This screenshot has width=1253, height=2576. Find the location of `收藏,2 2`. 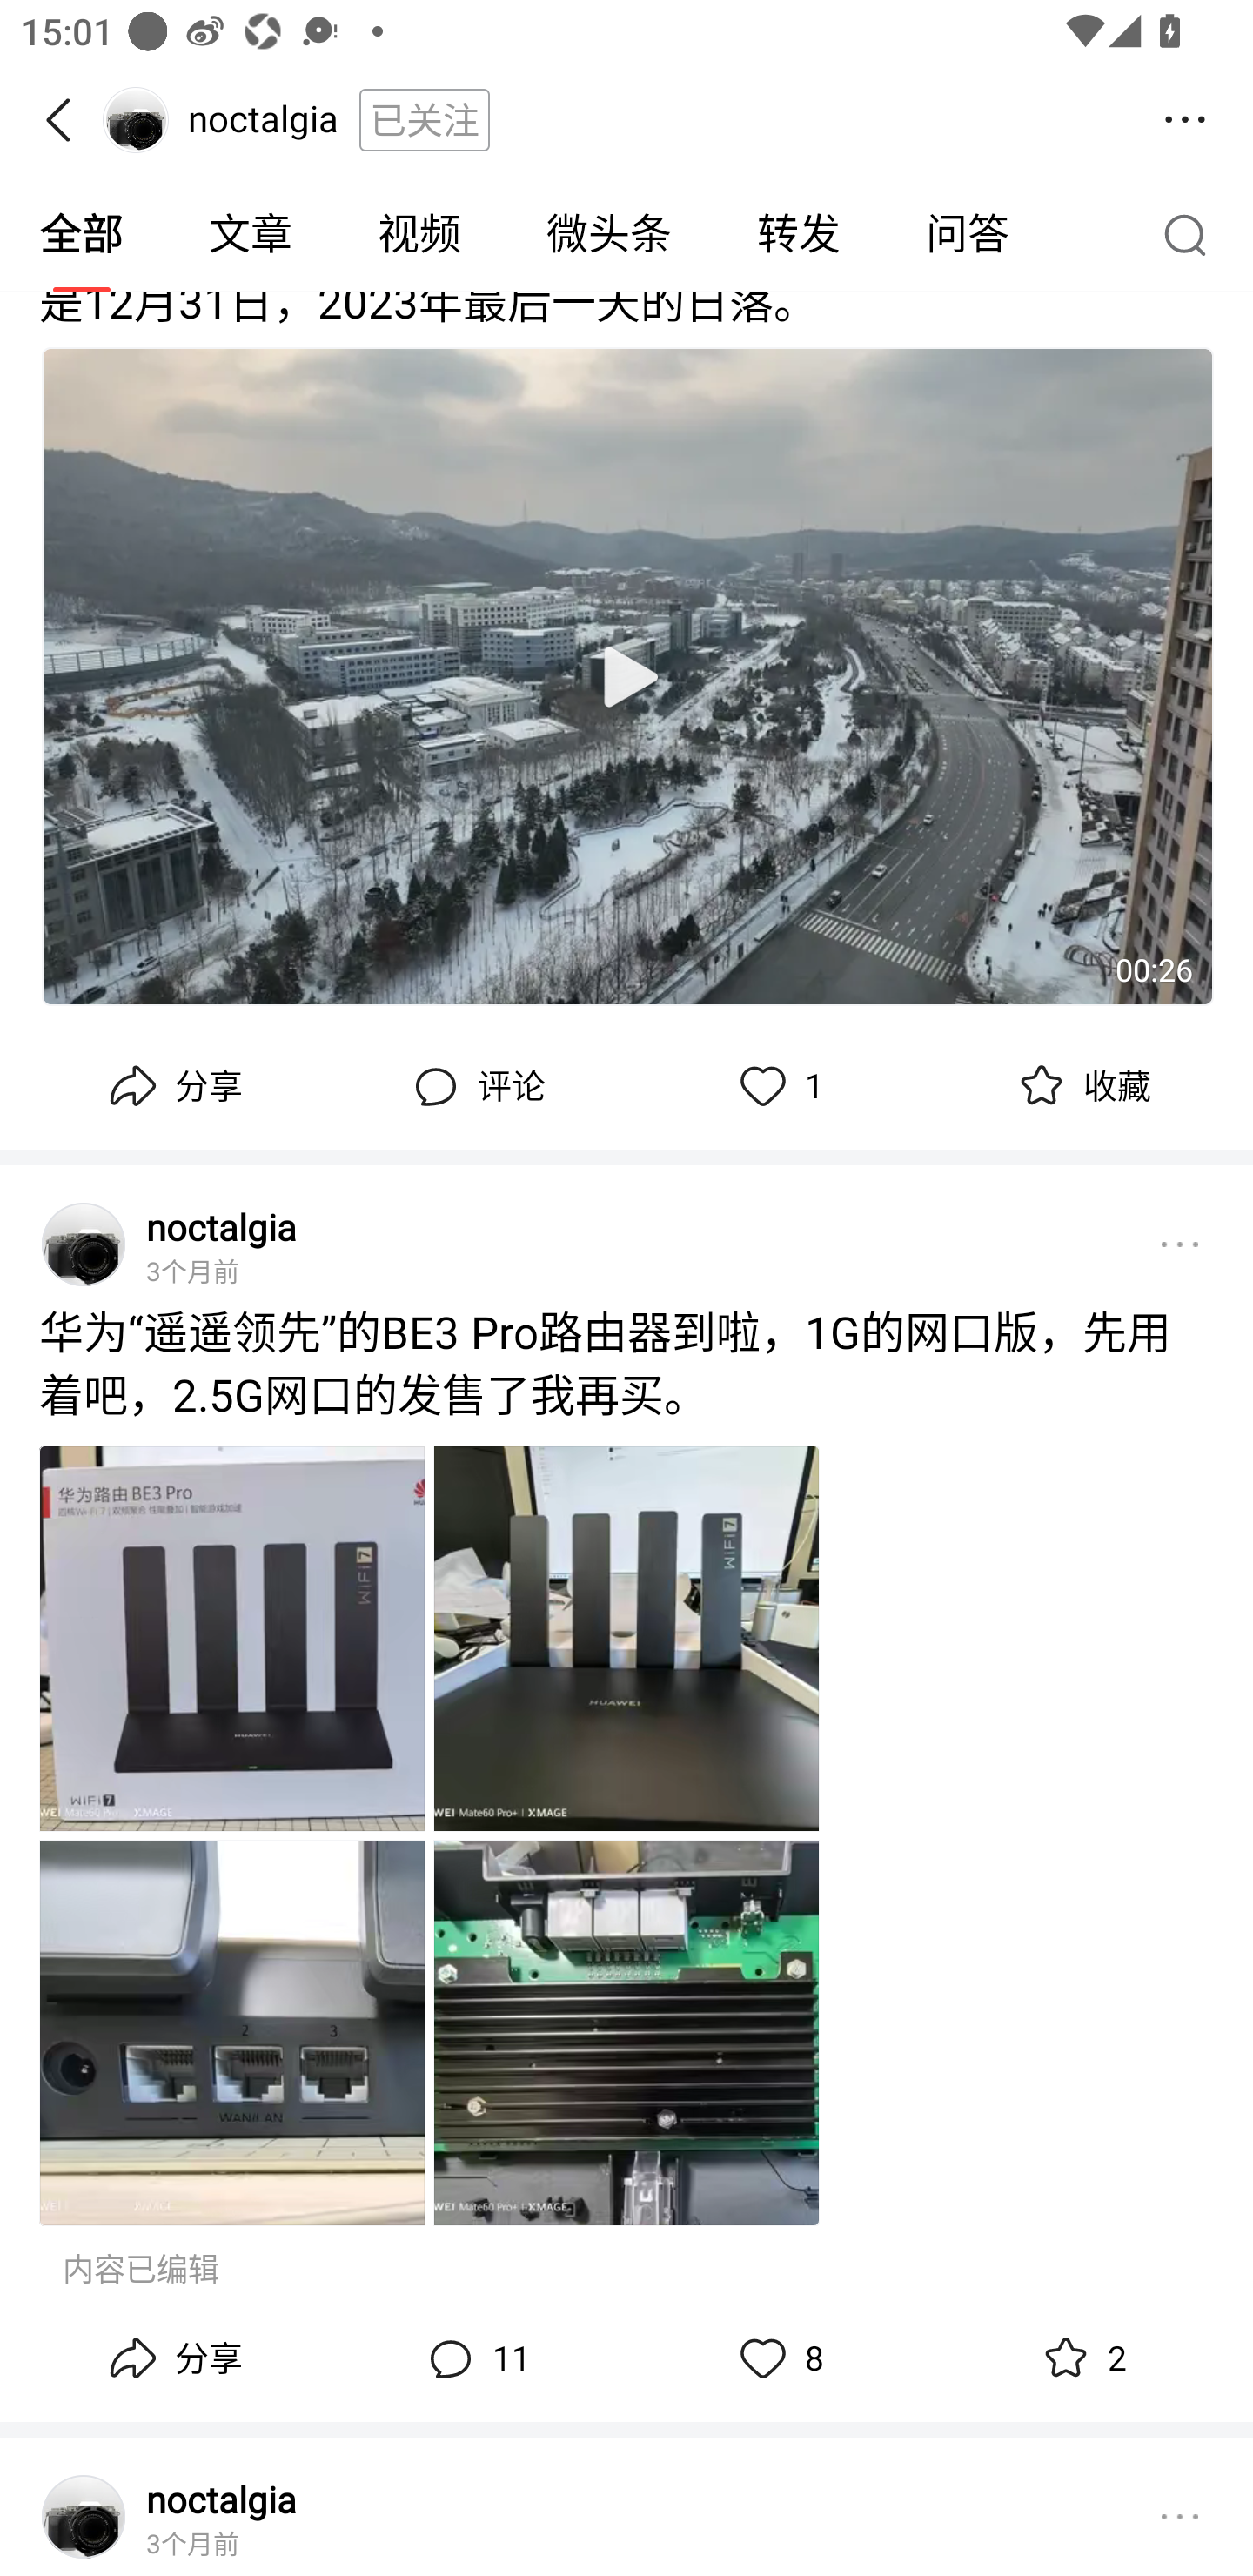

收藏,2 2 is located at coordinates (1081, 2359).